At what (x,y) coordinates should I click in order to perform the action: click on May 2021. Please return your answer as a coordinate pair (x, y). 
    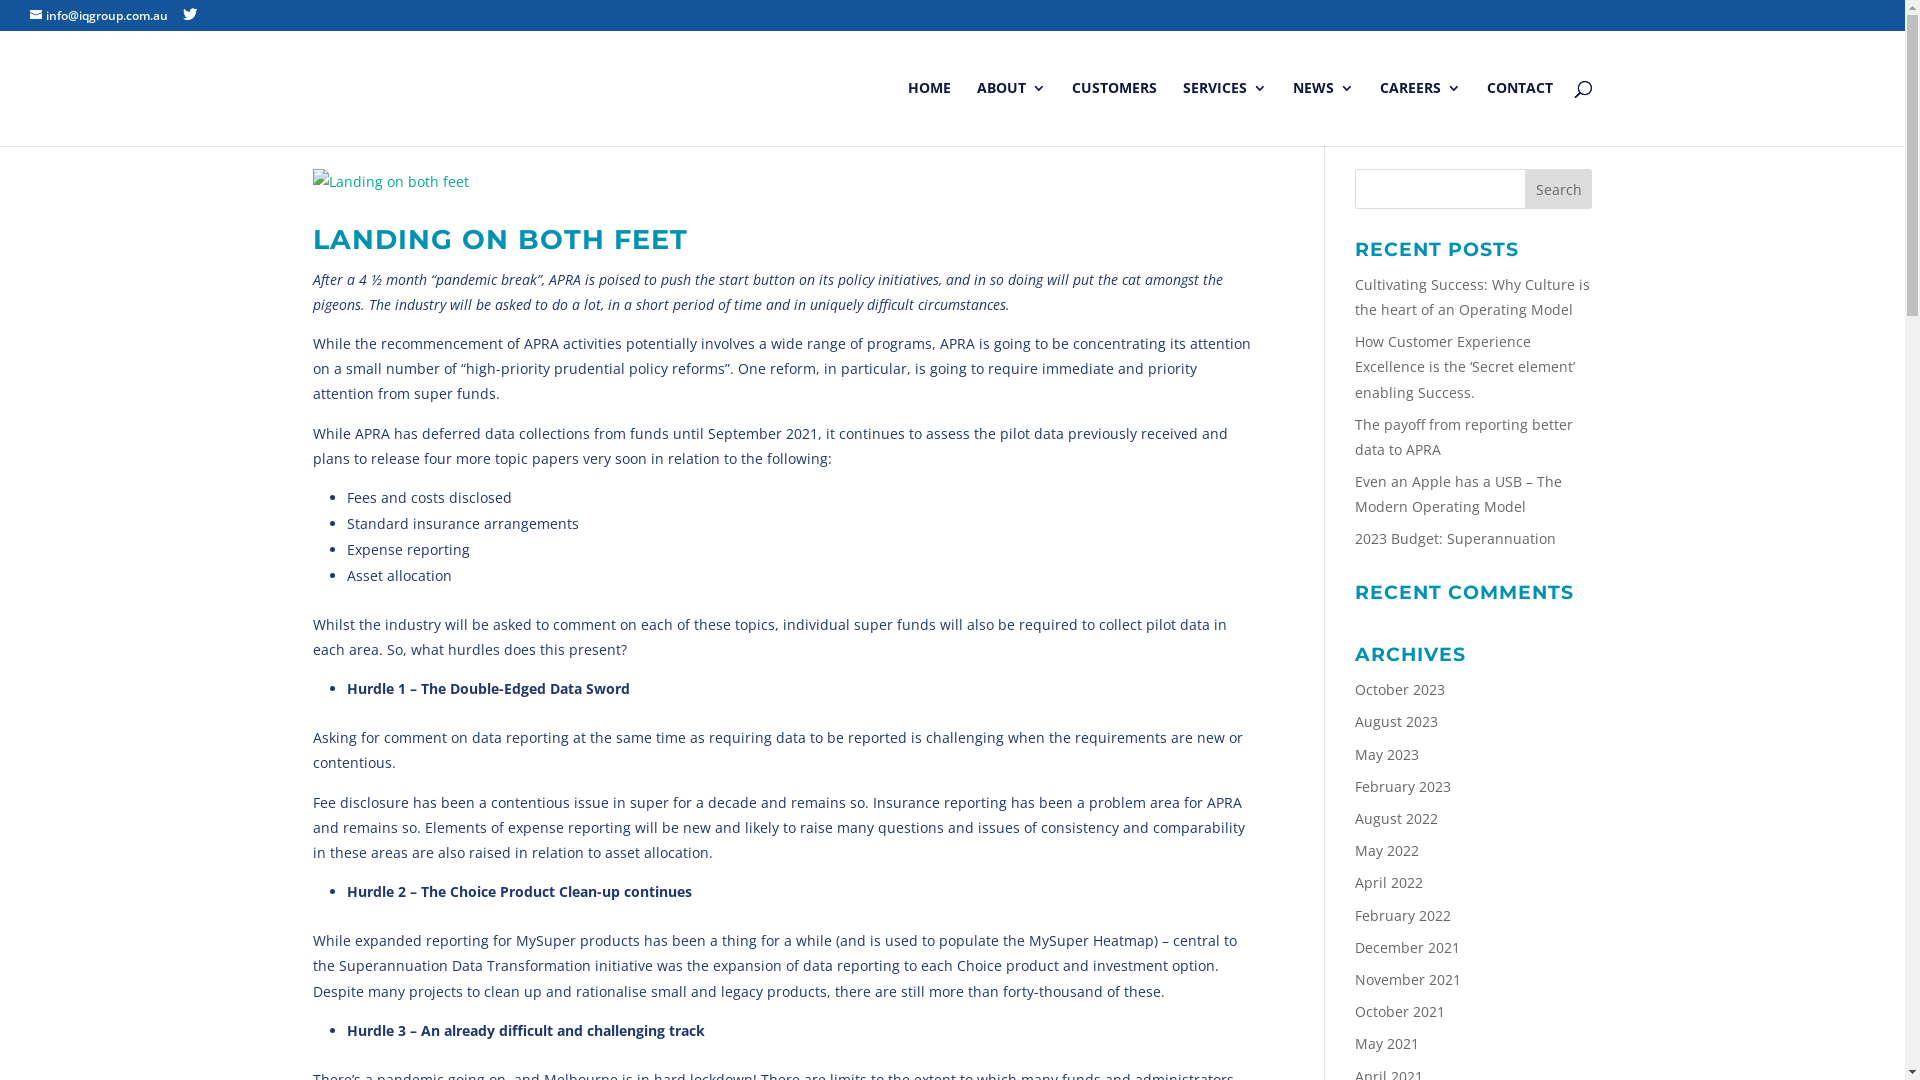
    Looking at the image, I should click on (1387, 1044).